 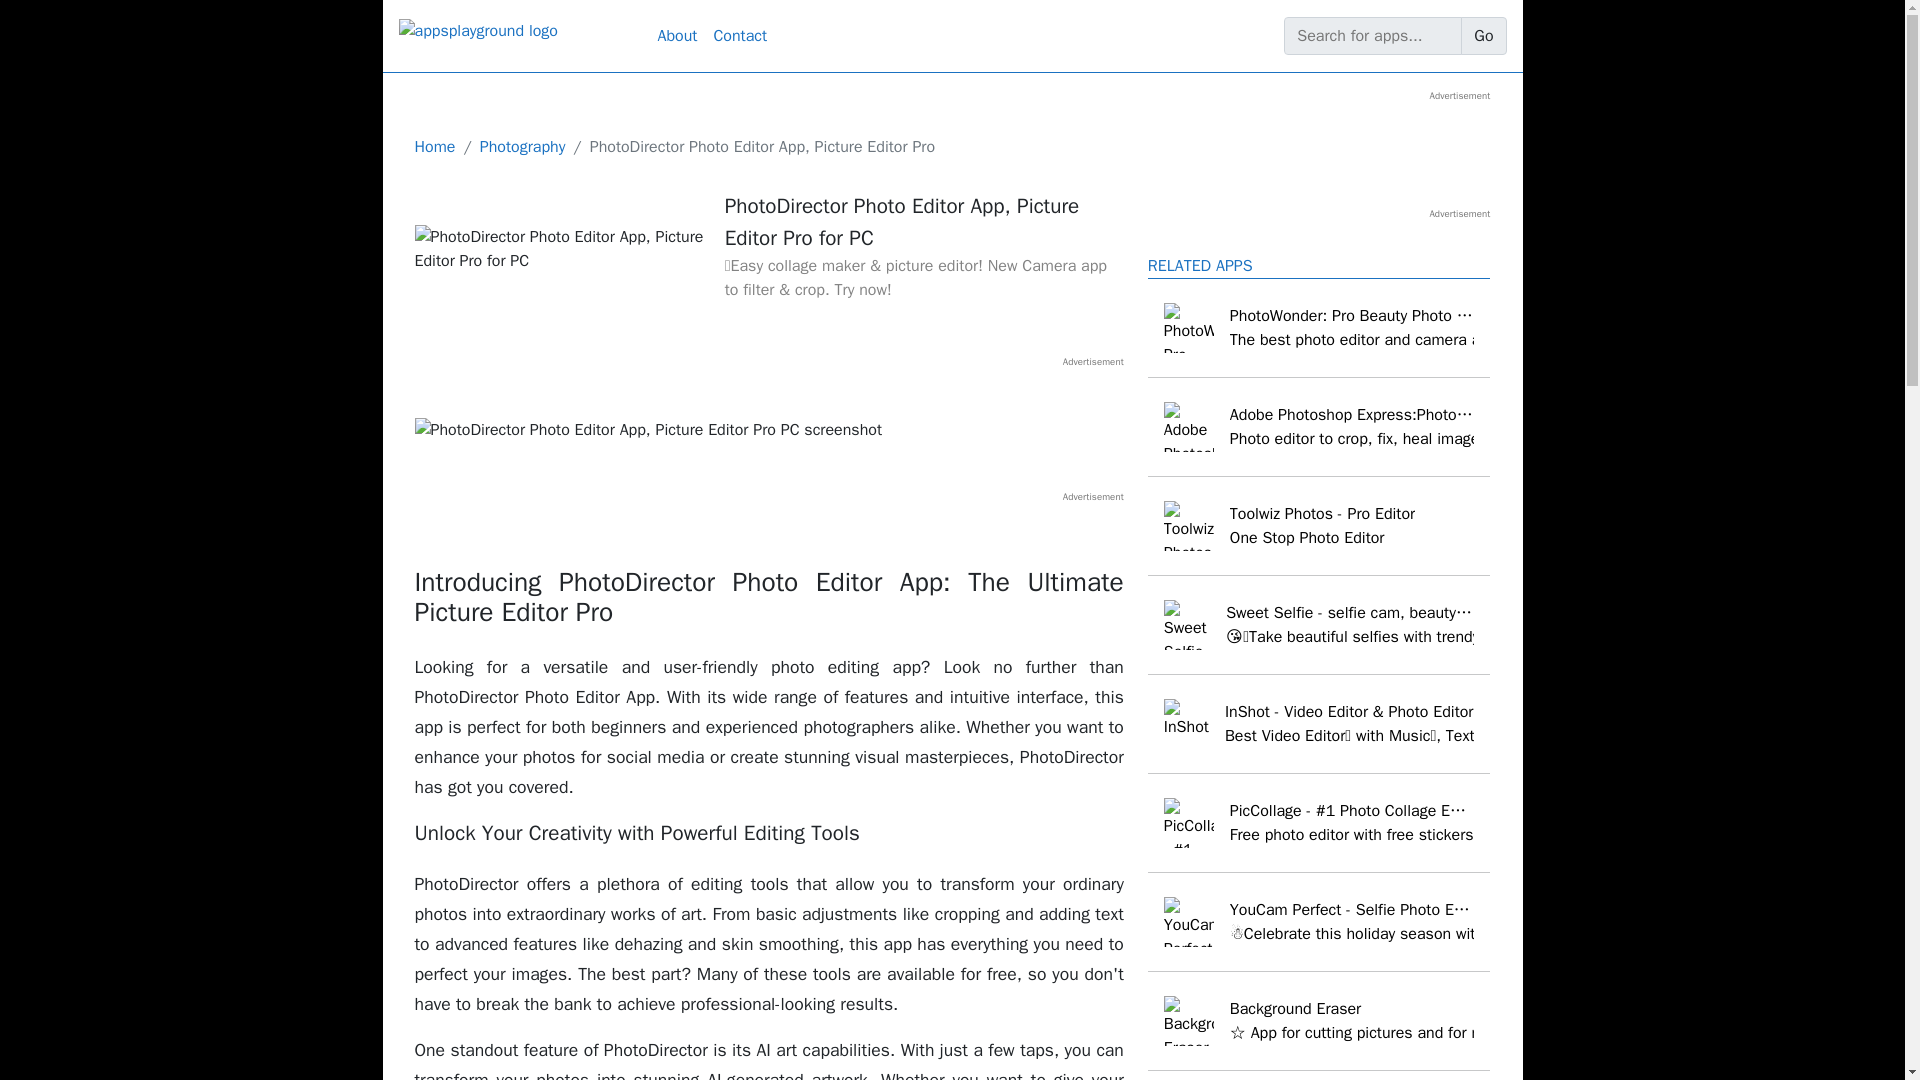 What do you see at coordinates (740, 36) in the screenshot?
I see `Contact` at bounding box center [740, 36].